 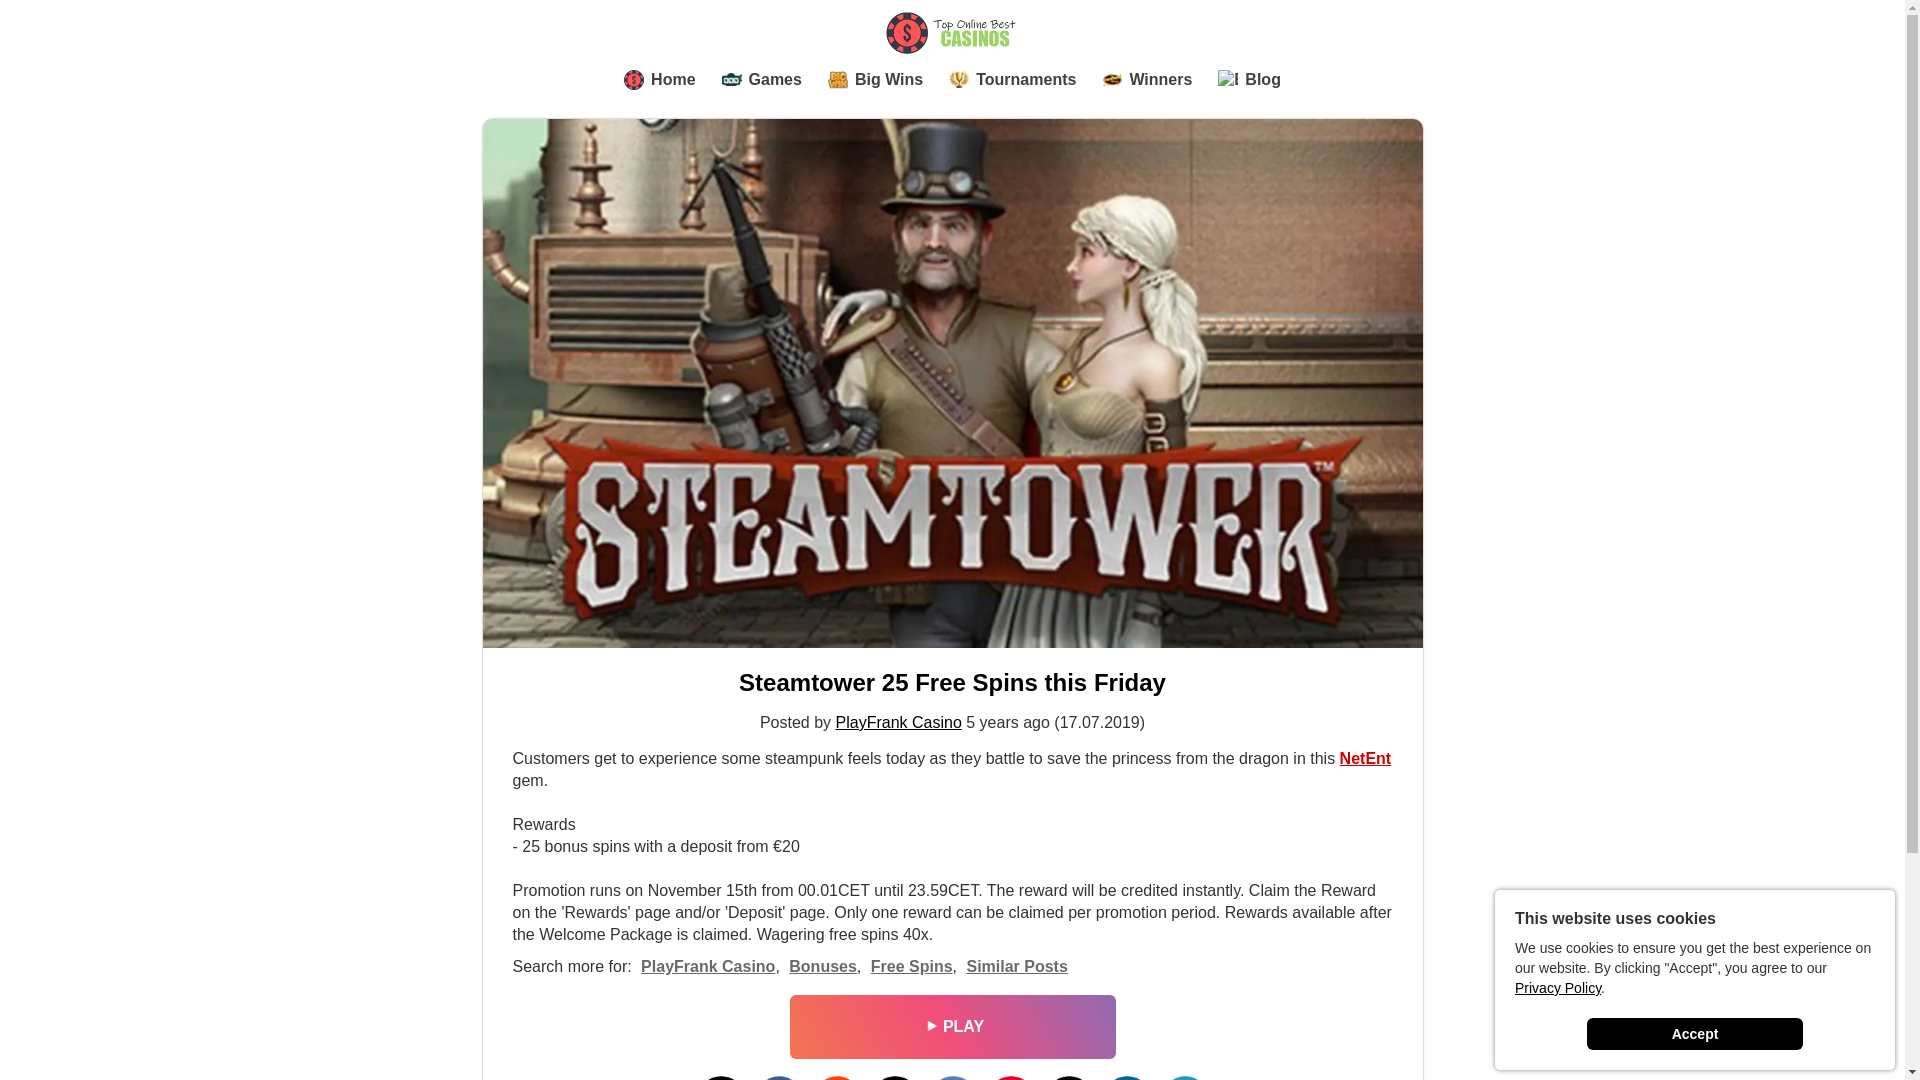 What do you see at coordinates (762, 80) in the screenshot?
I see `Online Casino Demo Games` at bounding box center [762, 80].